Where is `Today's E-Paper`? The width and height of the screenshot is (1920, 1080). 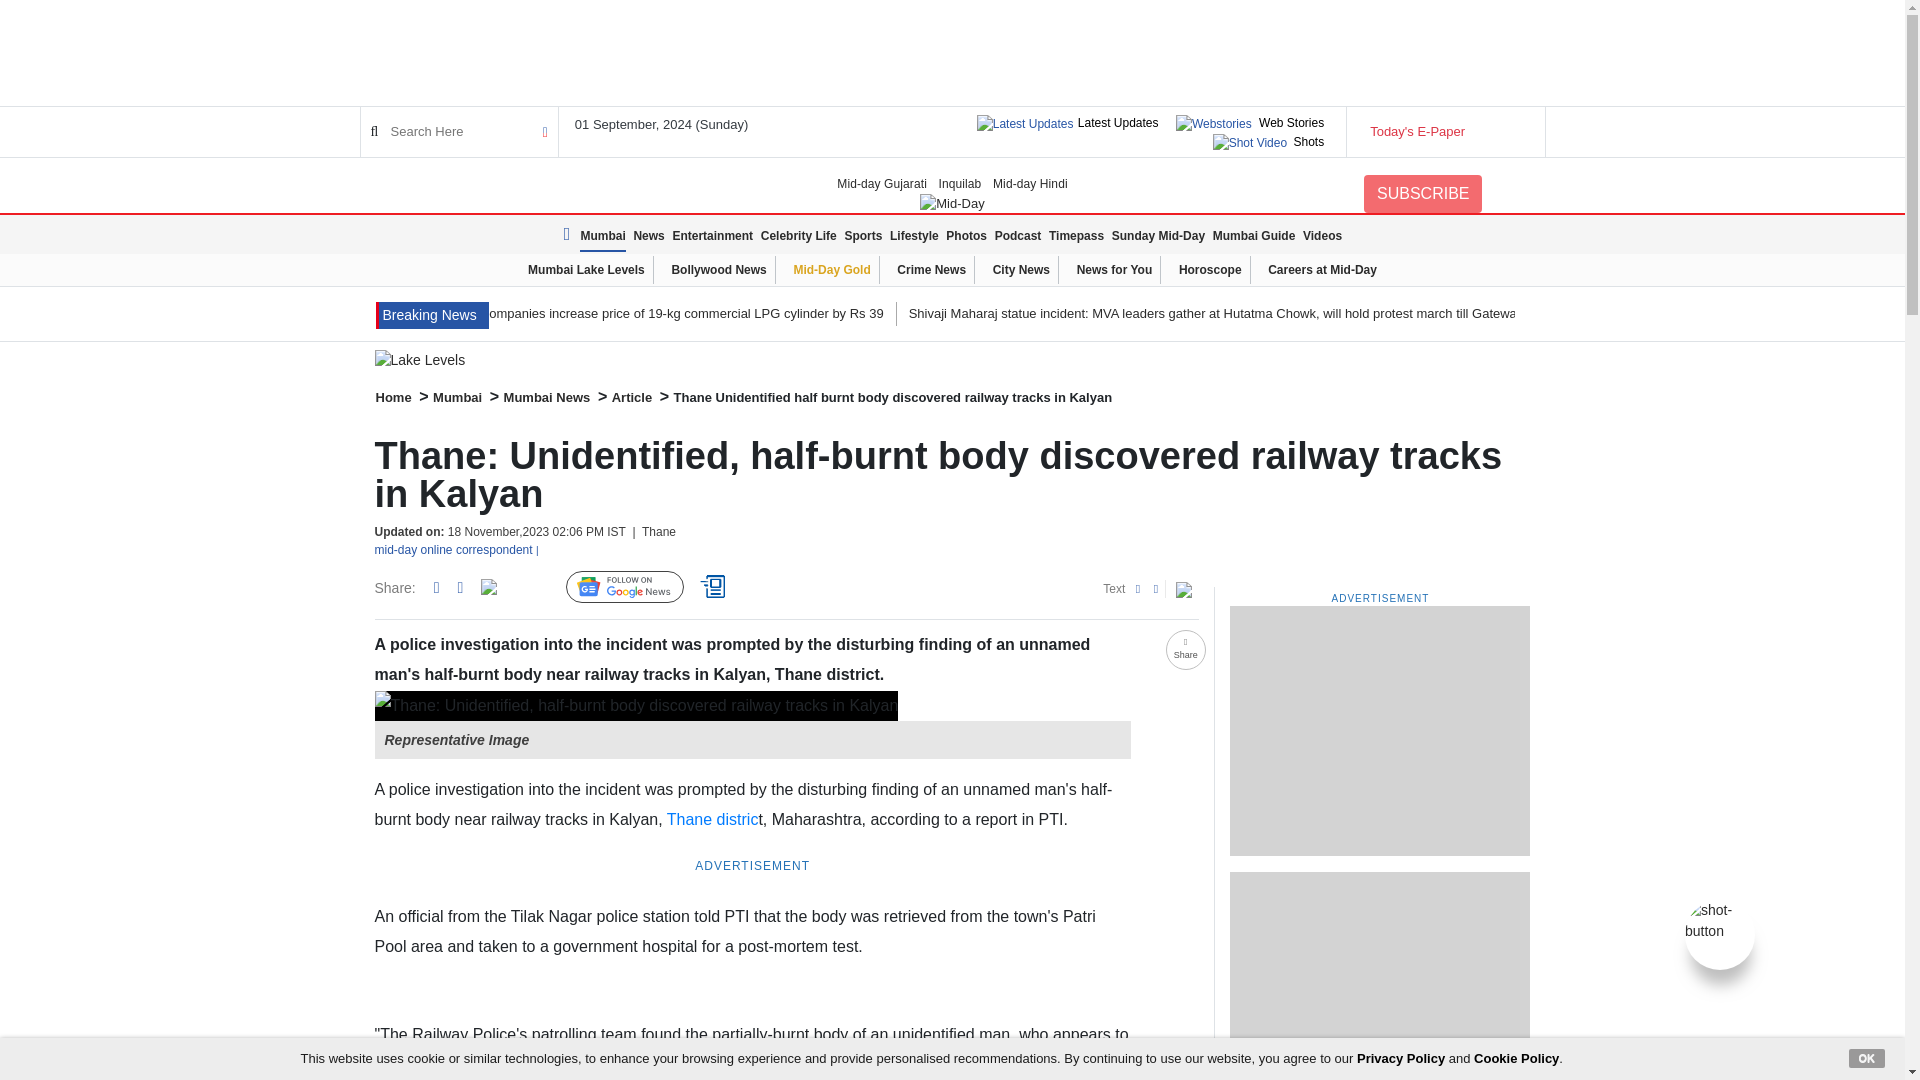
Today's E-Paper is located at coordinates (1444, 132).